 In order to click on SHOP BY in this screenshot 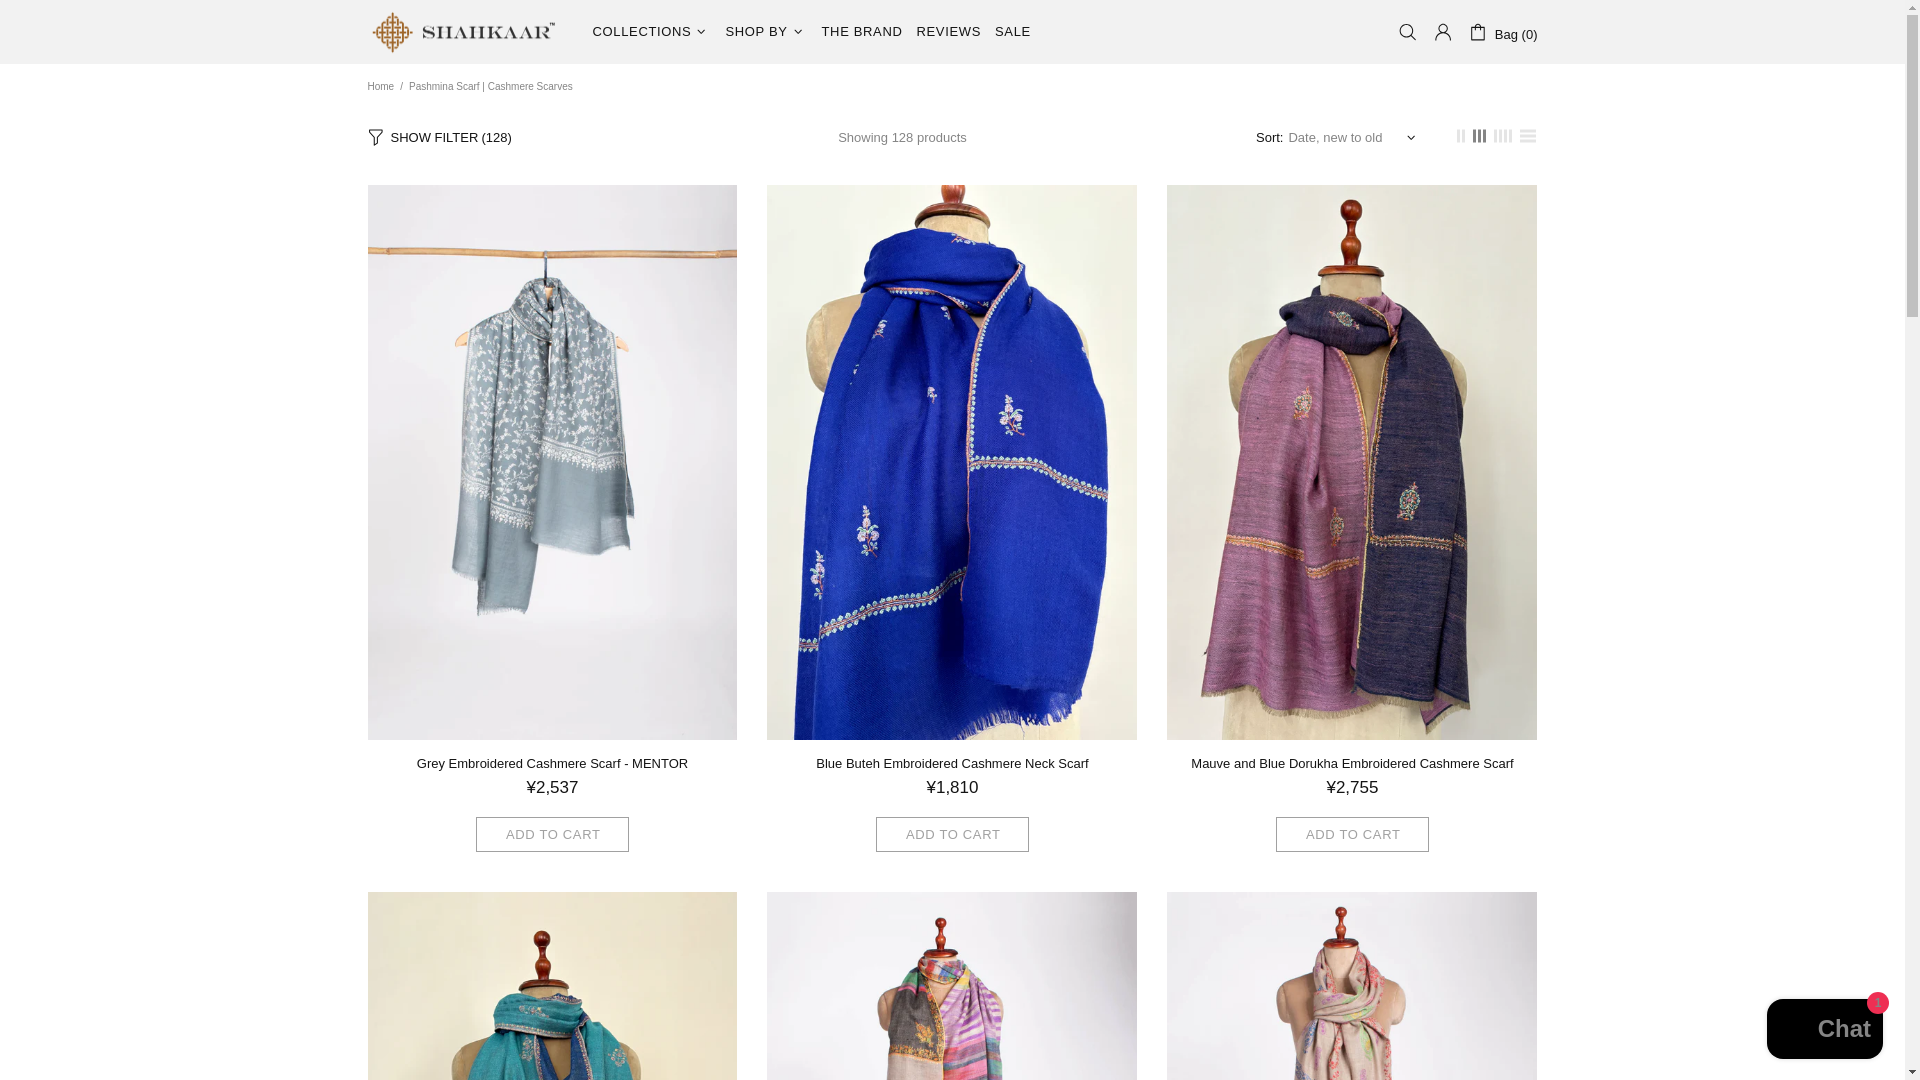, I will do `click(766, 32)`.